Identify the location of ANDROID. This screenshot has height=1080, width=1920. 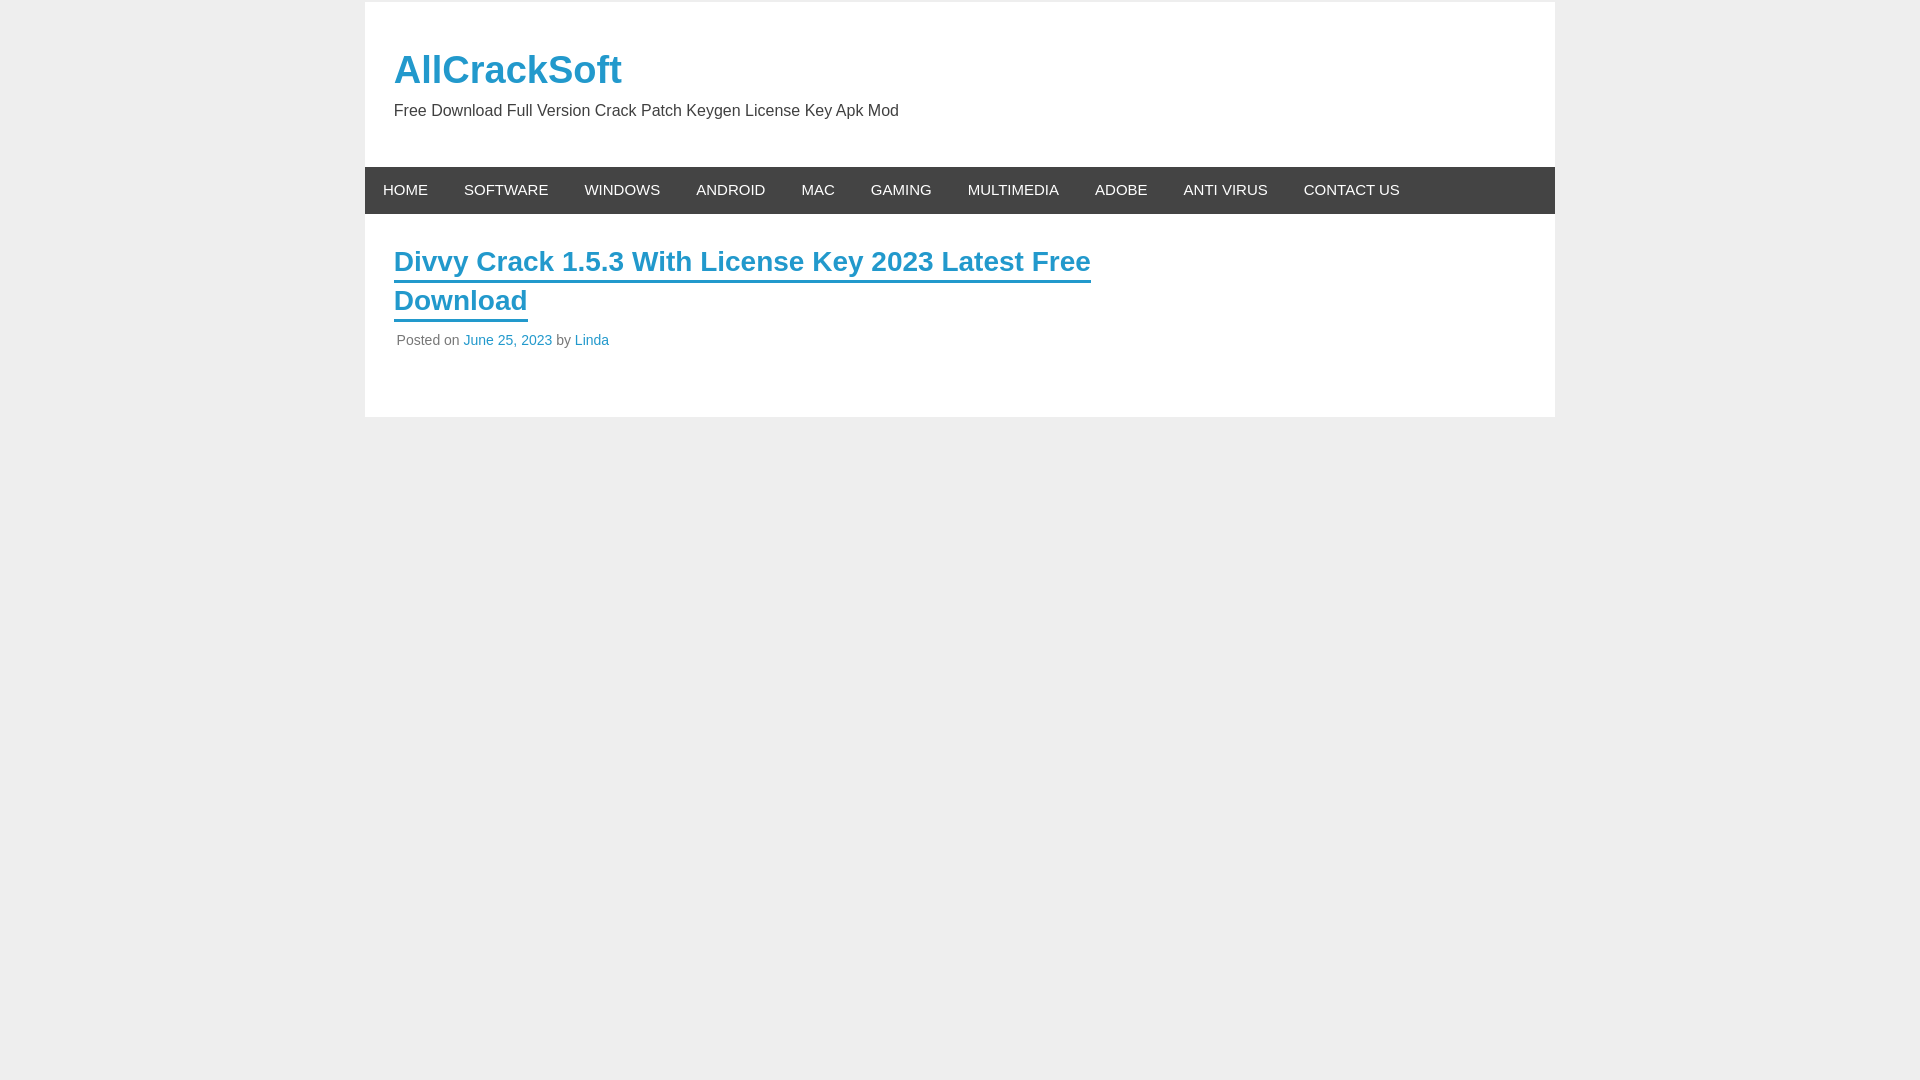
(730, 190).